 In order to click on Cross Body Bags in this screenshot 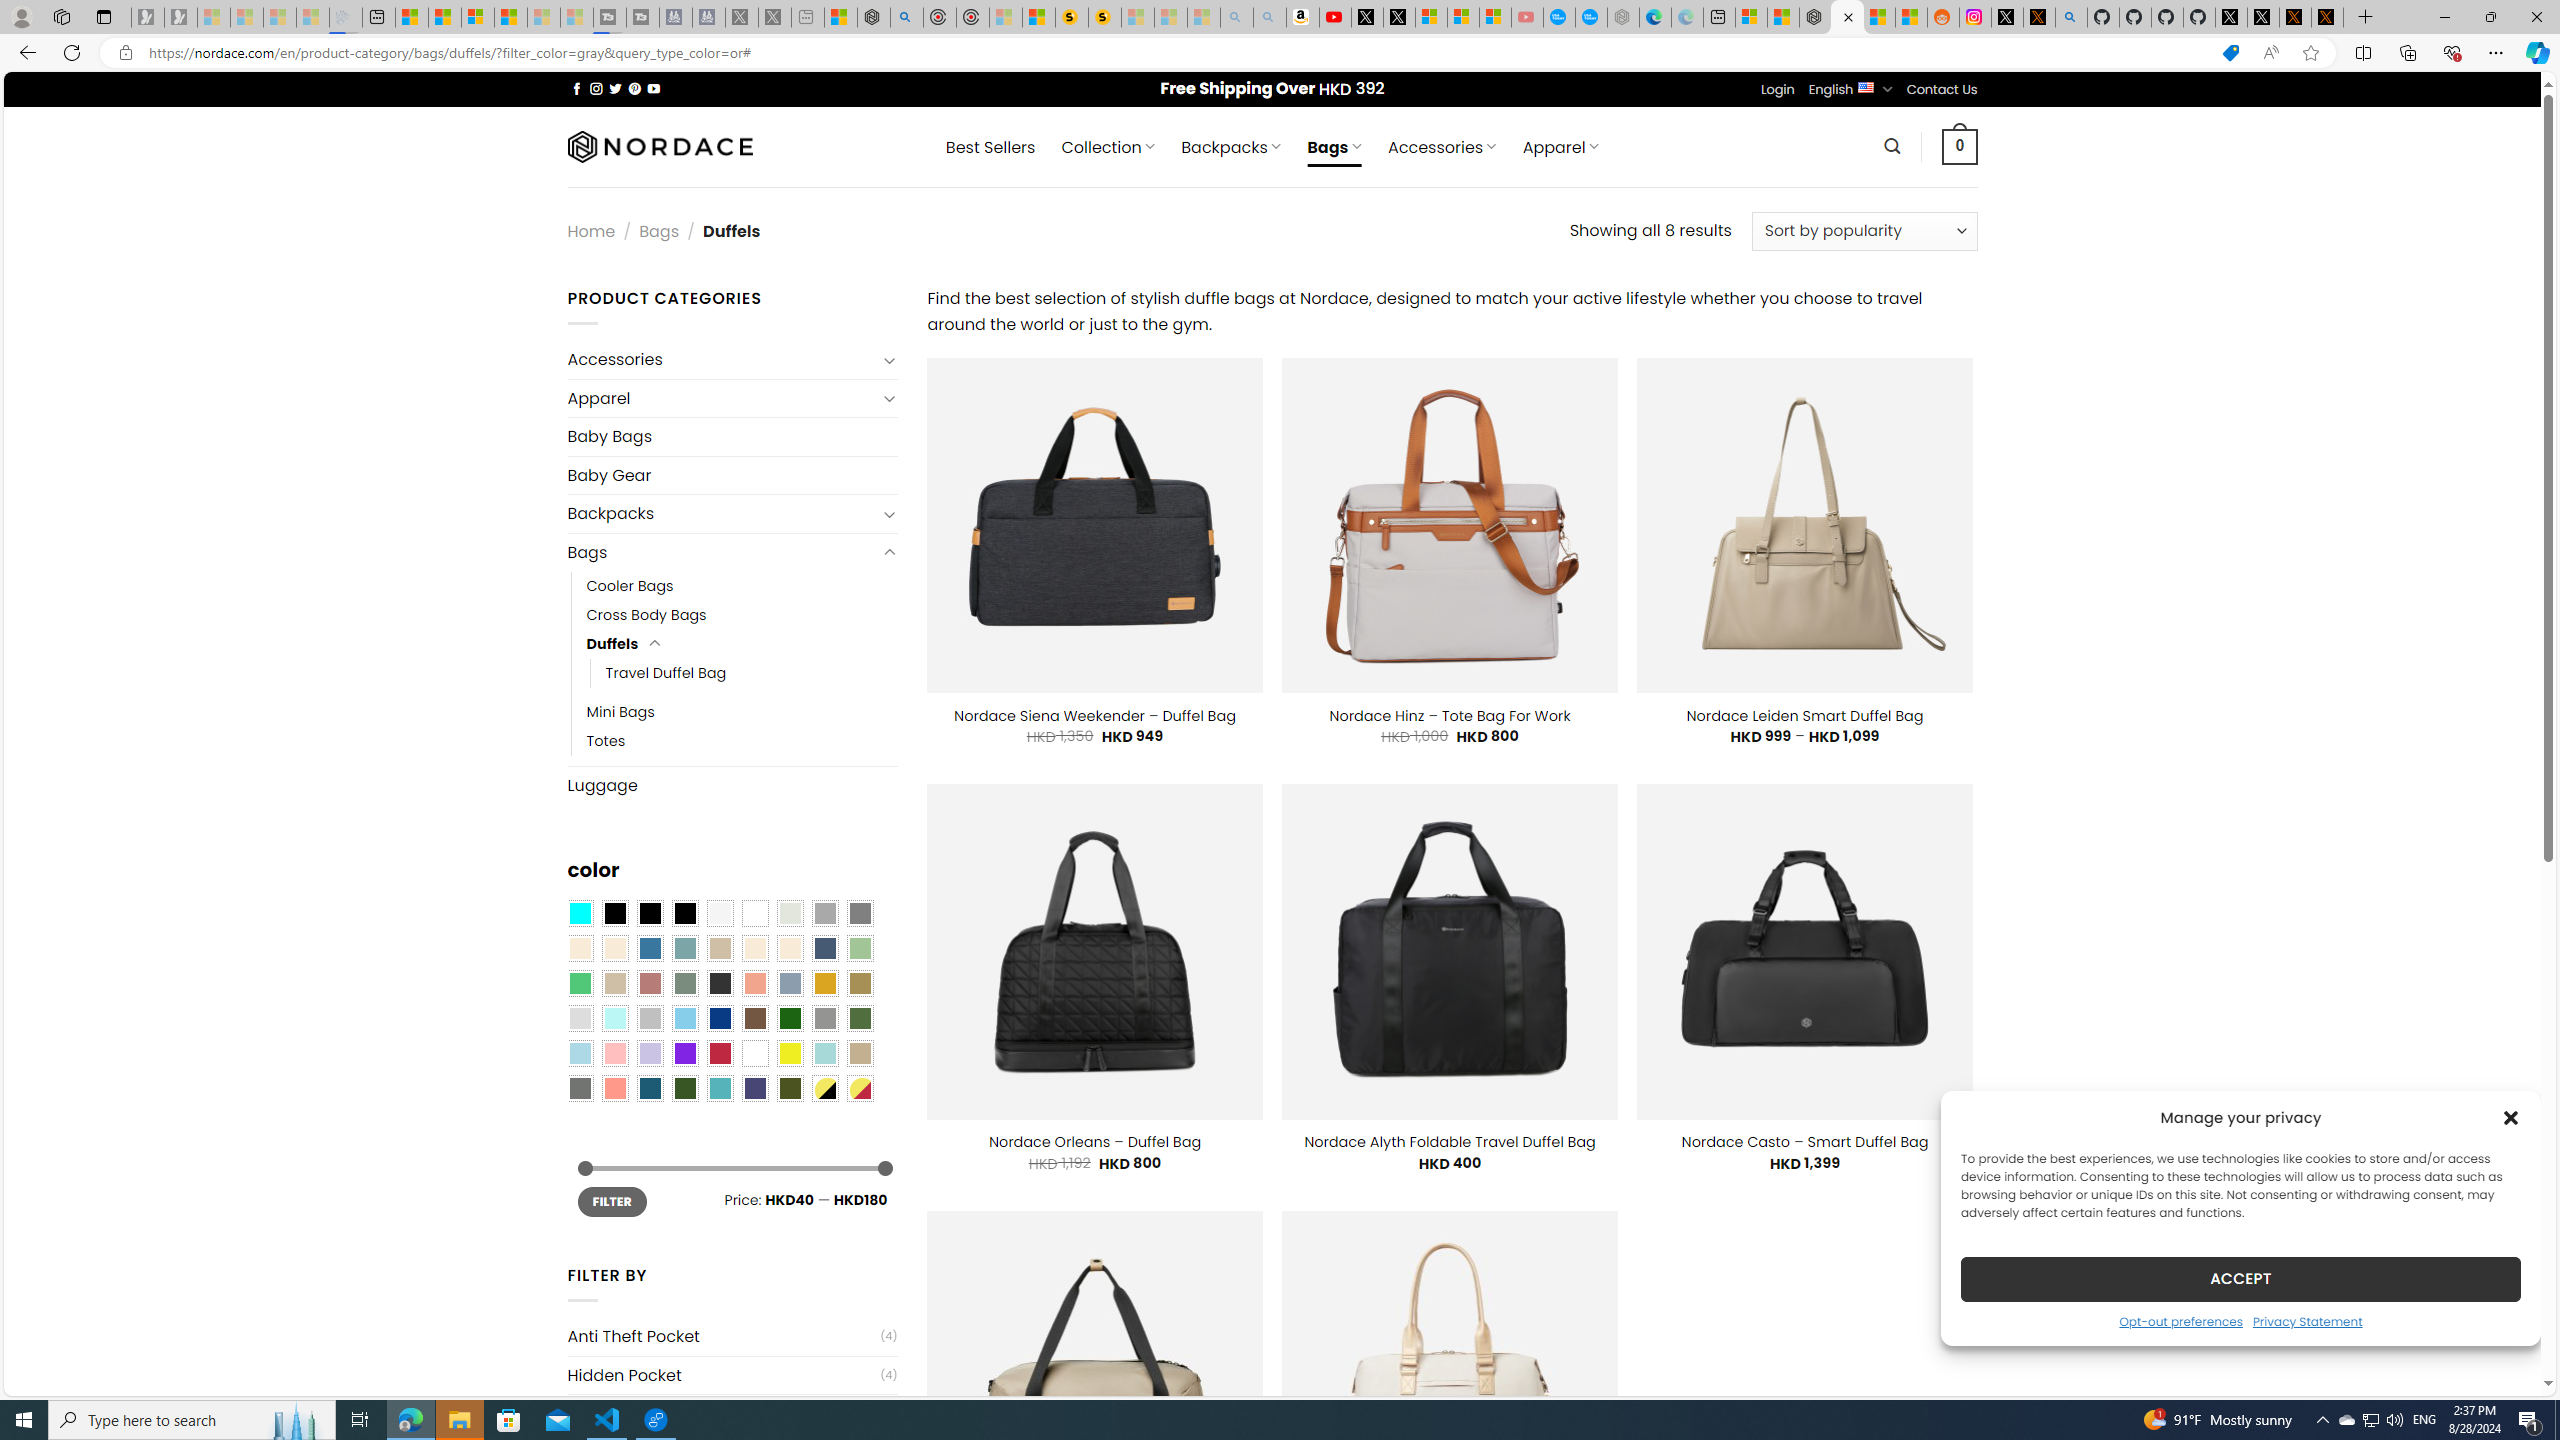, I will do `click(742, 615)`.